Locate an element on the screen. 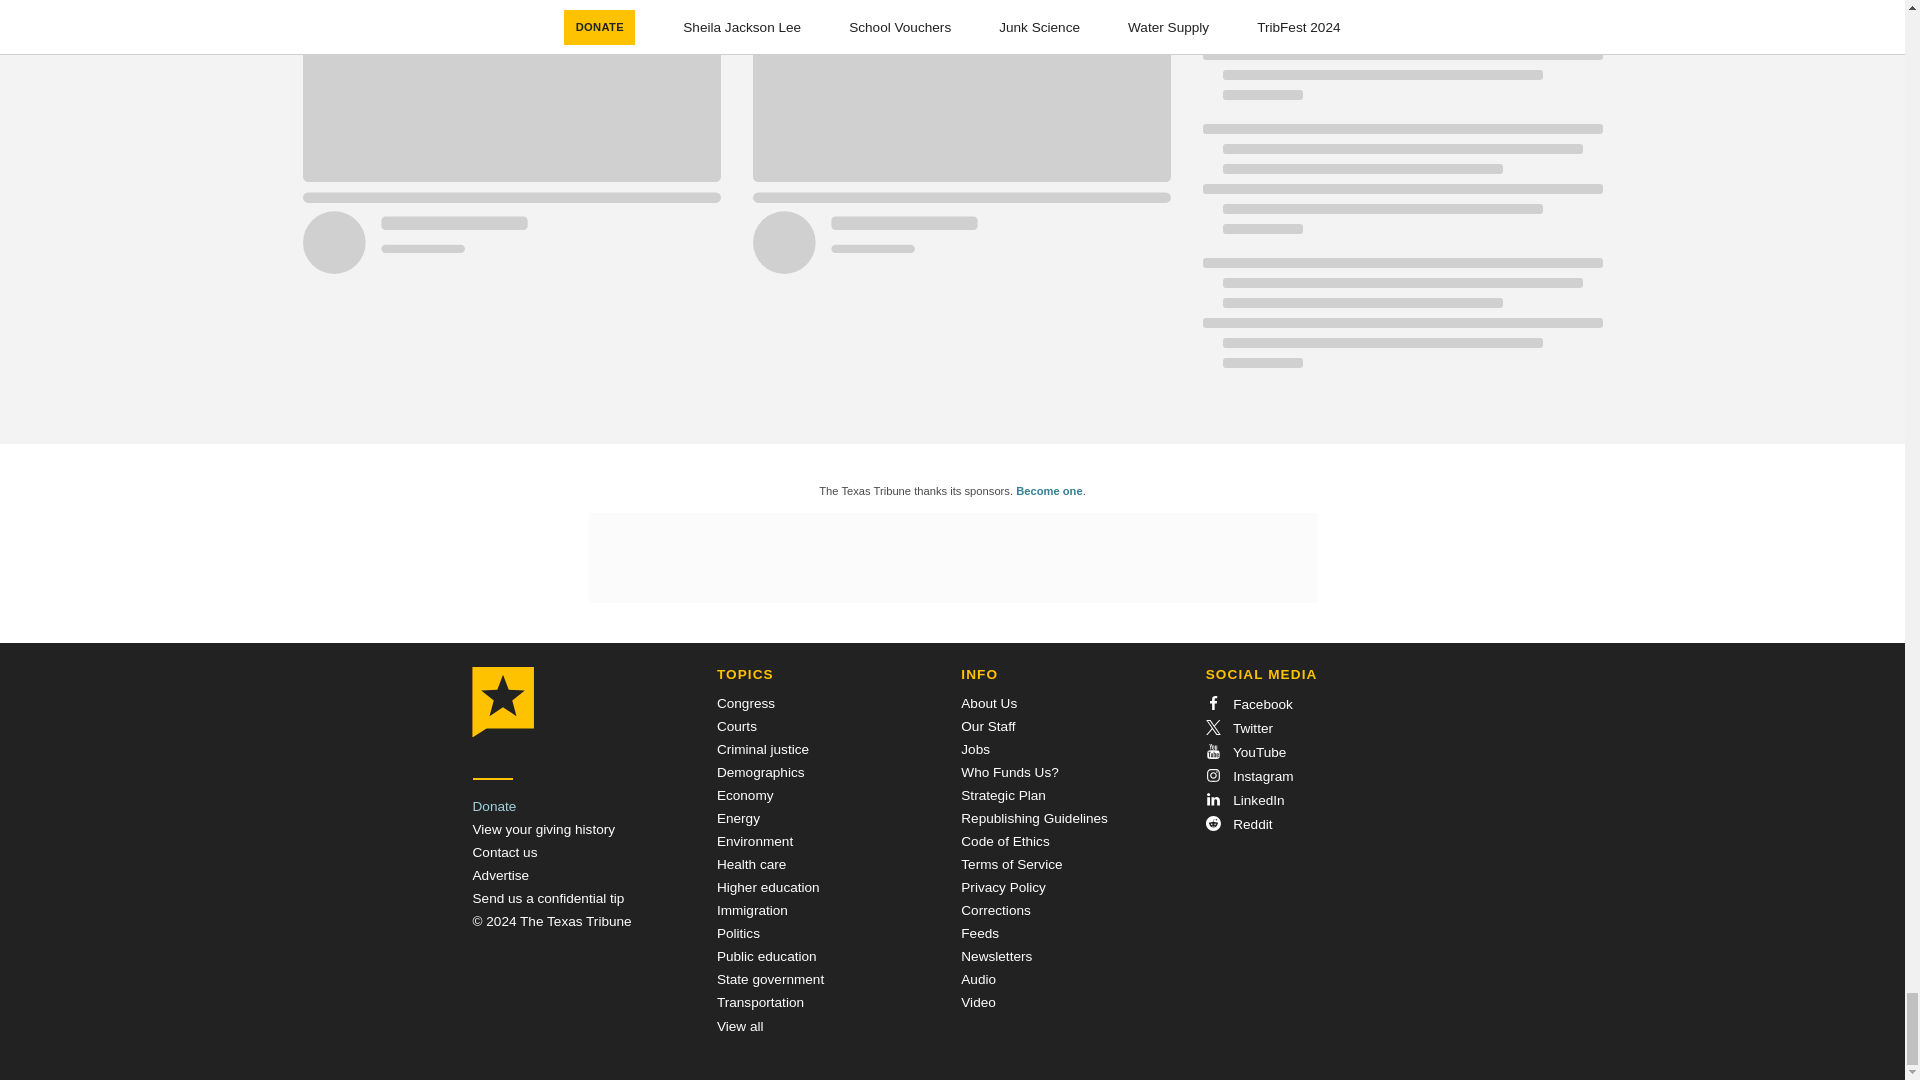  Feeds is located at coordinates (980, 932).